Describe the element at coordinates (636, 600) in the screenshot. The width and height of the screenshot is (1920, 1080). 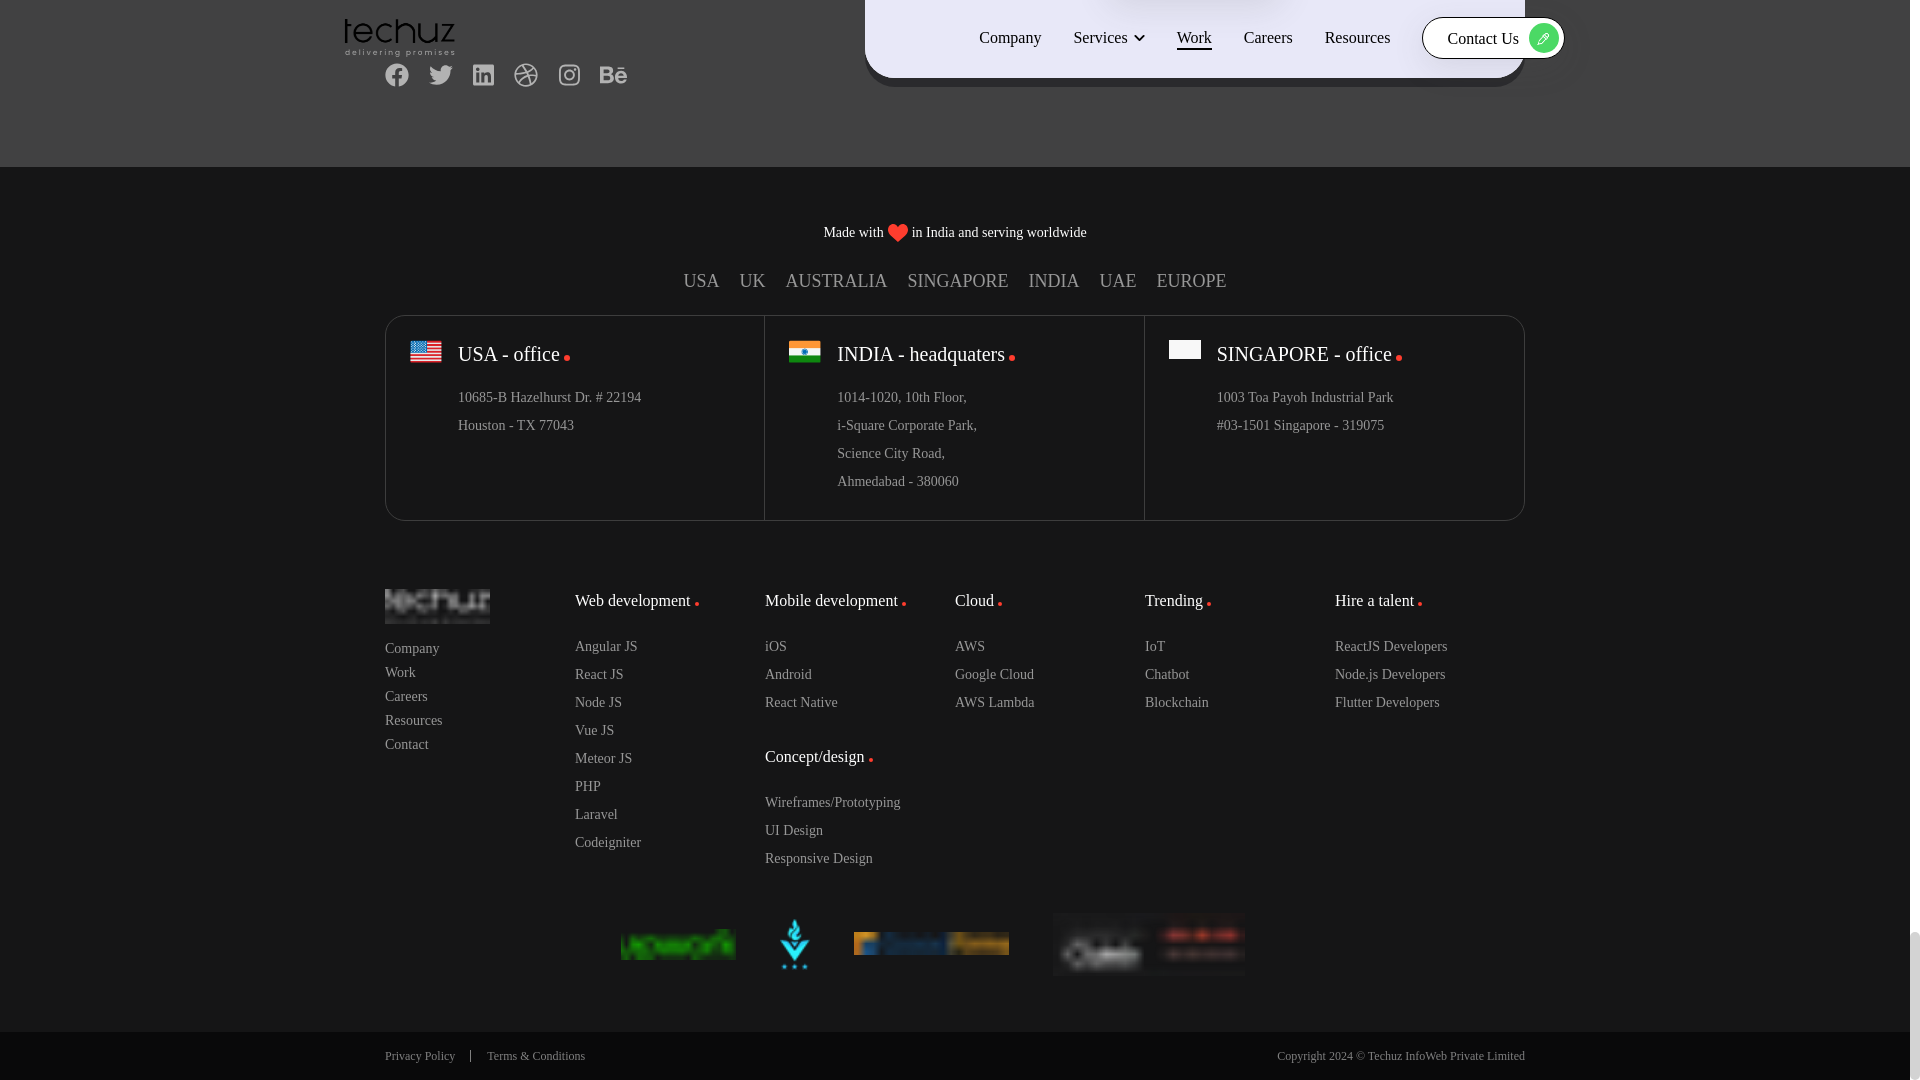
I see `Web development` at that location.